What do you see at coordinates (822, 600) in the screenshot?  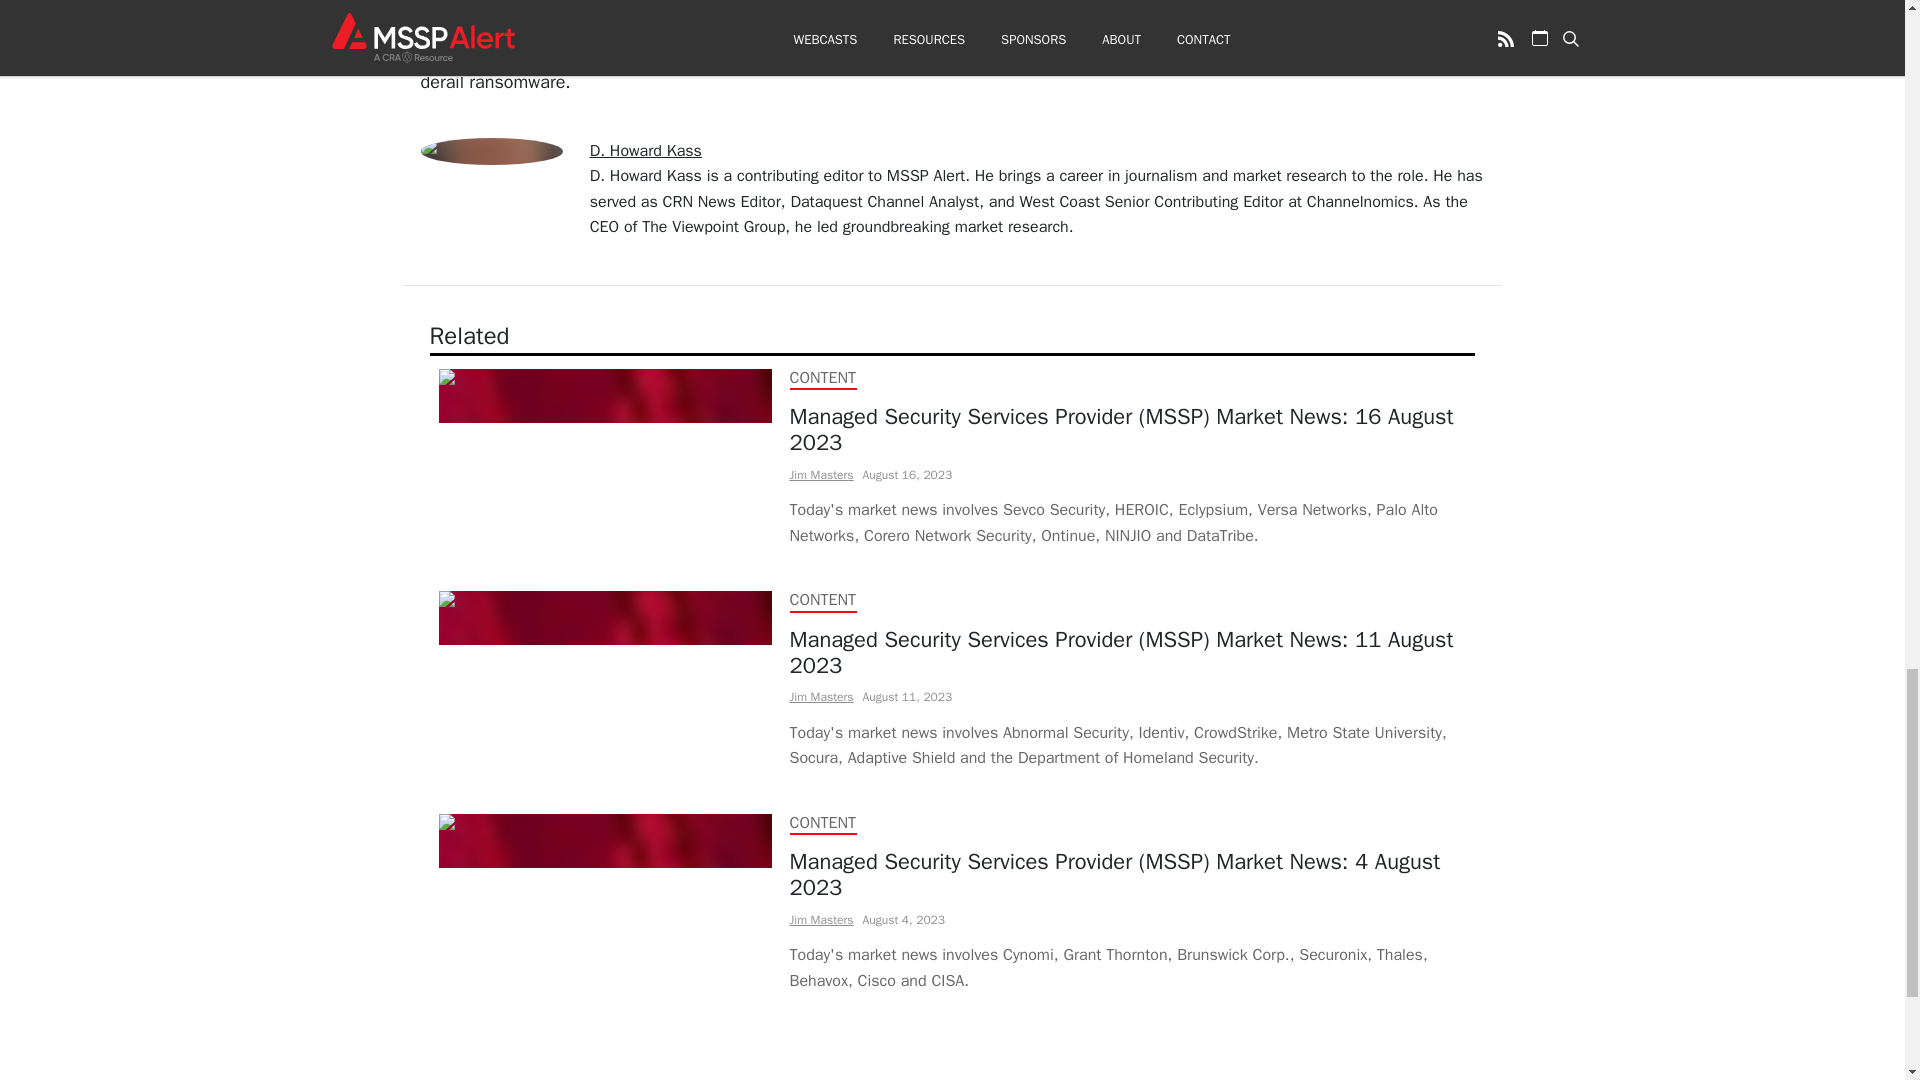 I see `CONTENT` at bounding box center [822, 600].